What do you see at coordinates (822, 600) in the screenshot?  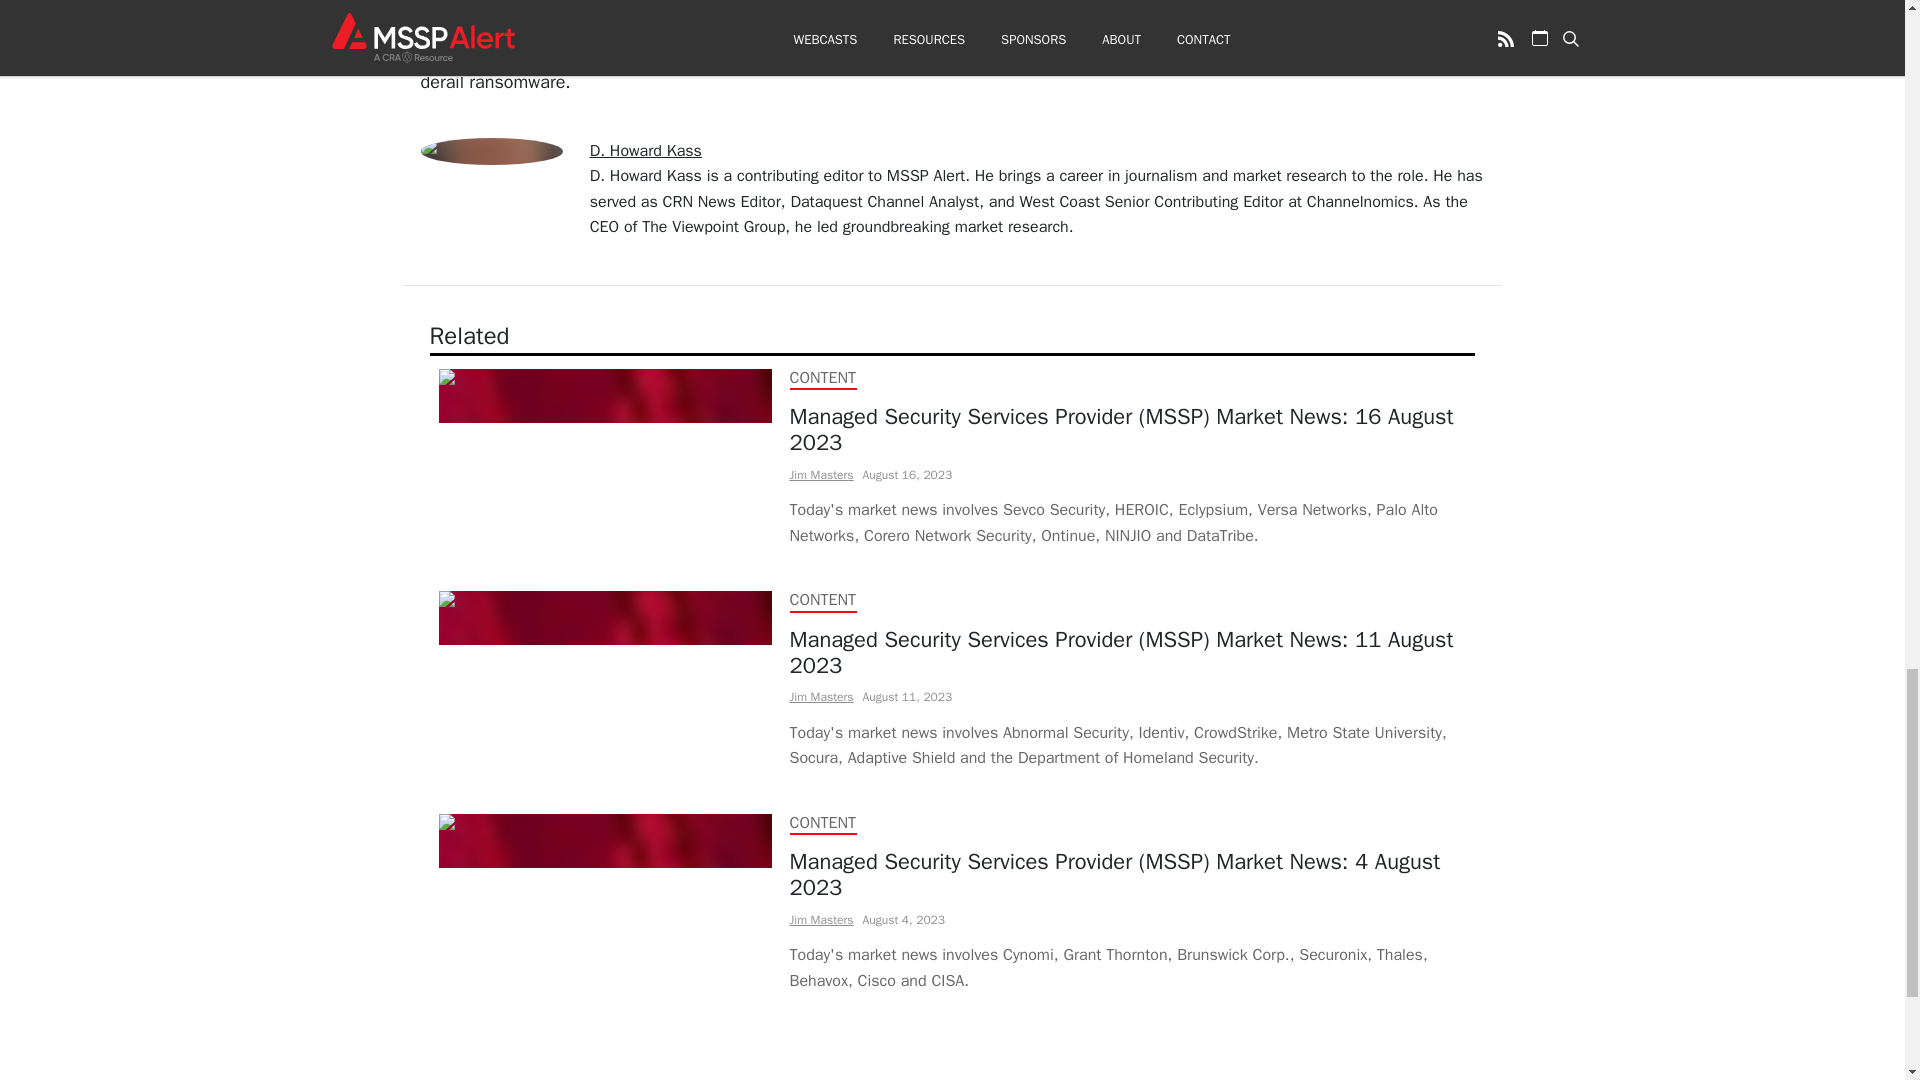 I see `CONTENT` at bounding box center [822, 600].